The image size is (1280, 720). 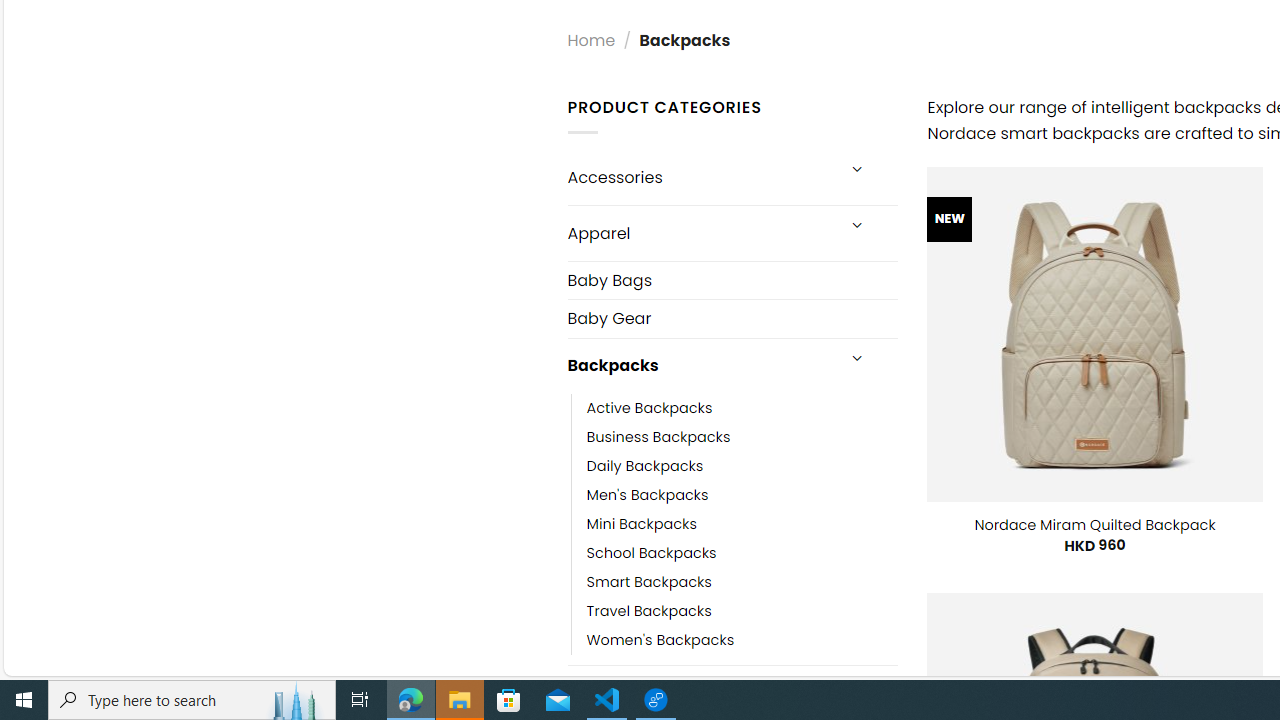 I want to click on Accessories, so click(x=700, y=177).